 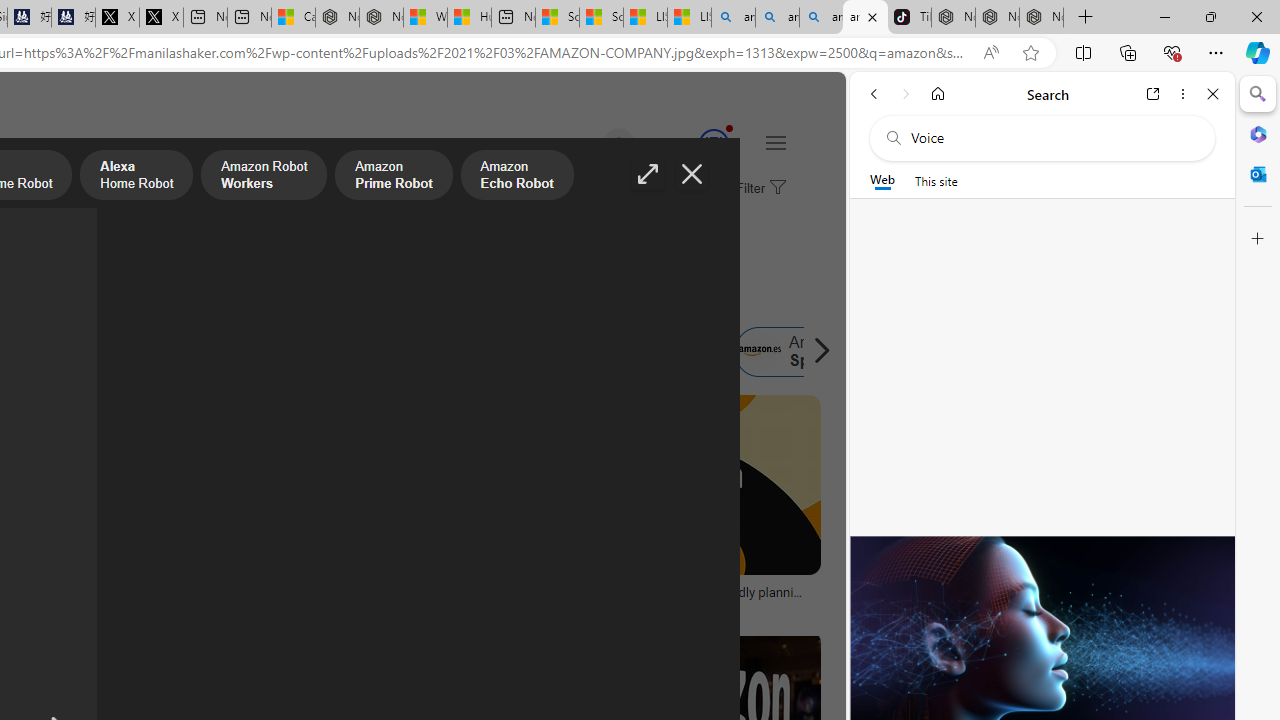 I want to click on Filter, so click(x=758, y=189).